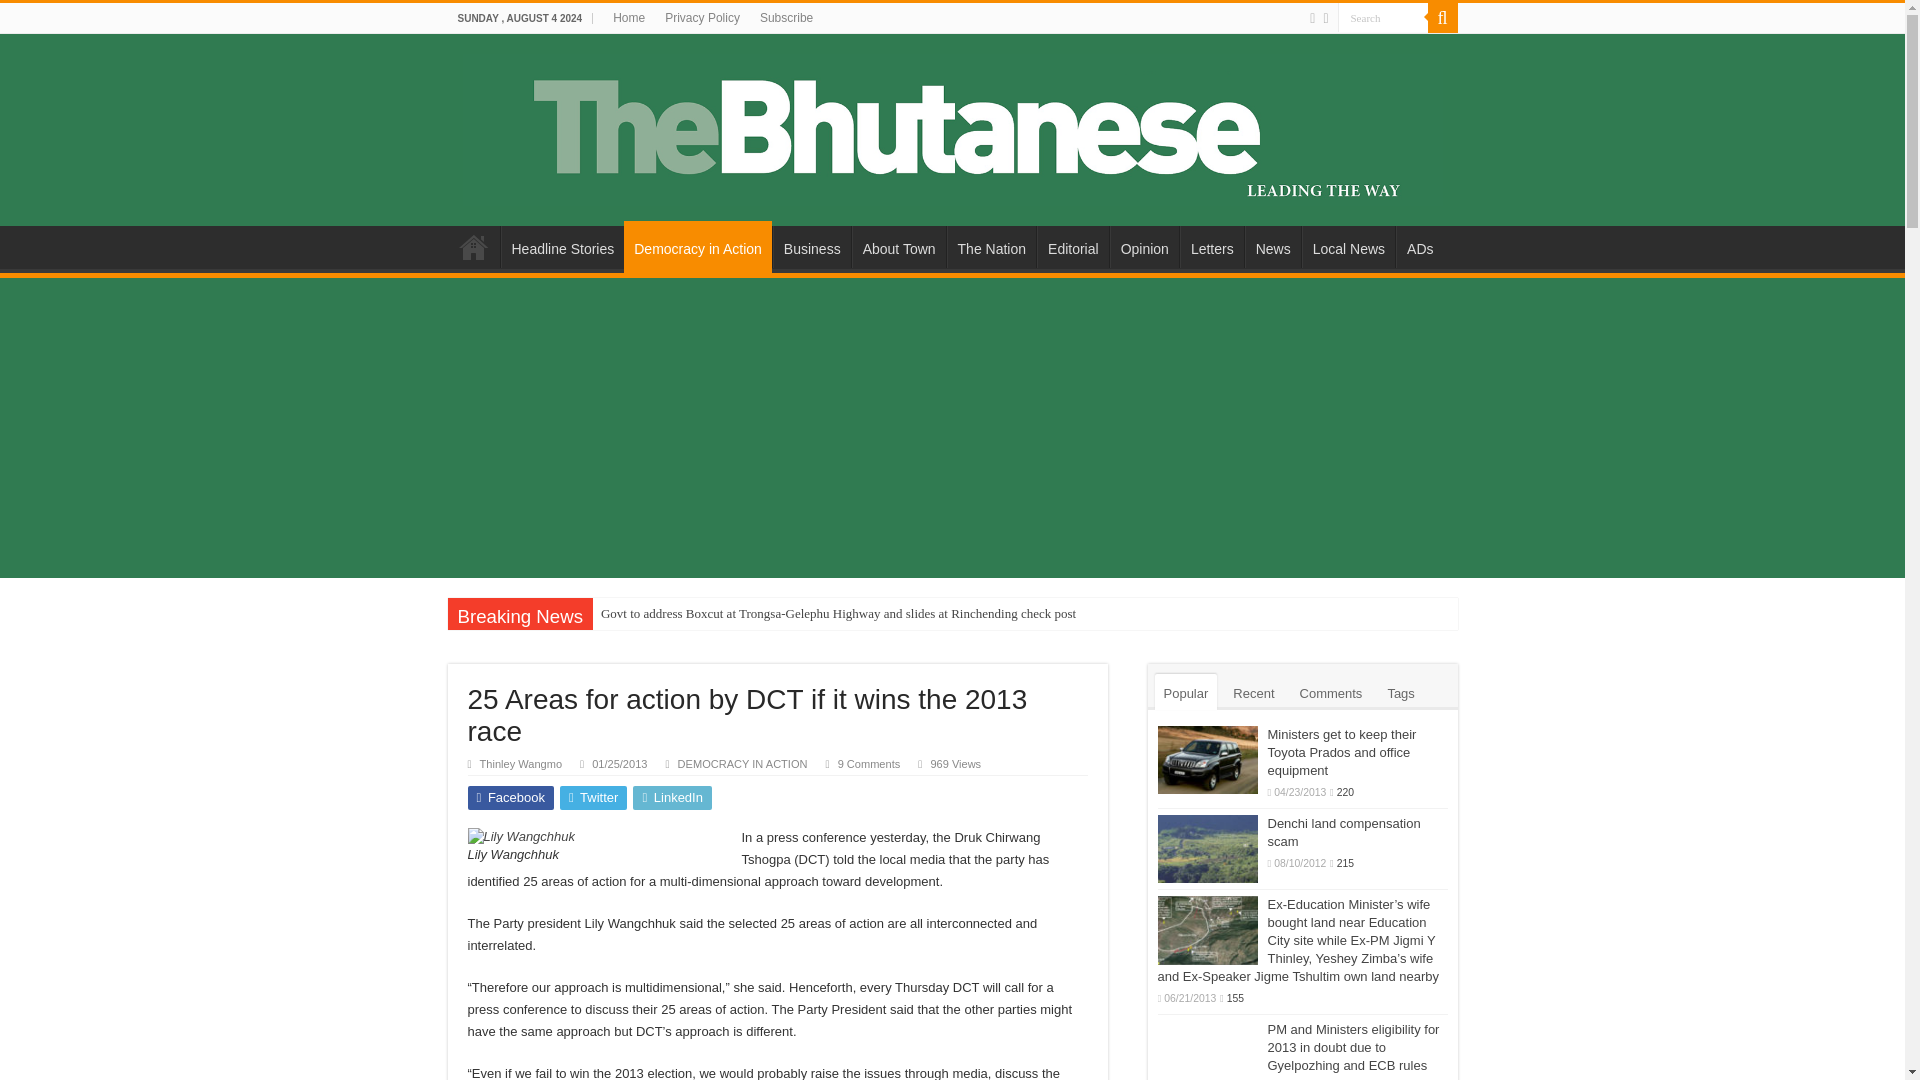 The height and width of the screenshot is (1080, 1920). What do you see at coordinates (1072, 246) in the screenshot?
I see `Editorial` at bounding box center [1072, 246].